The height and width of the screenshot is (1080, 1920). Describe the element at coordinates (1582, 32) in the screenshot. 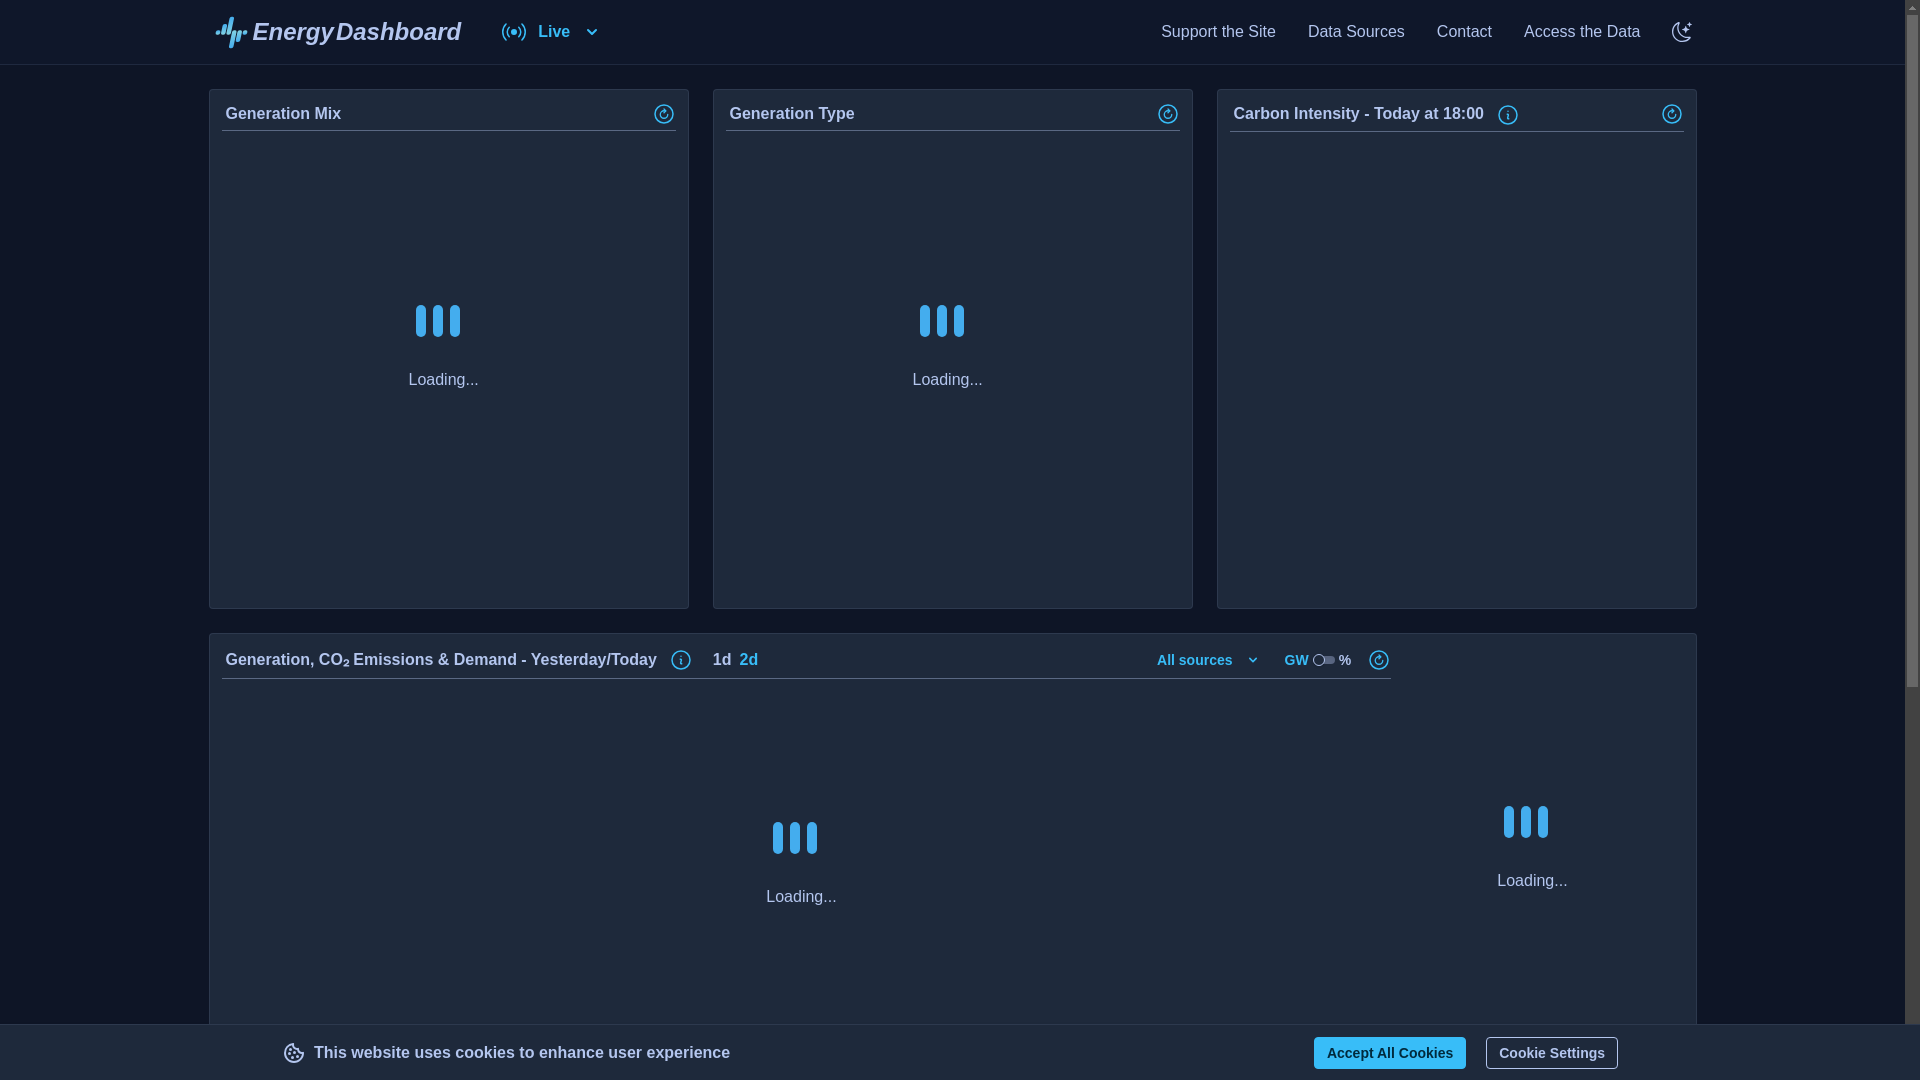

I see `Access the Data` at that location.